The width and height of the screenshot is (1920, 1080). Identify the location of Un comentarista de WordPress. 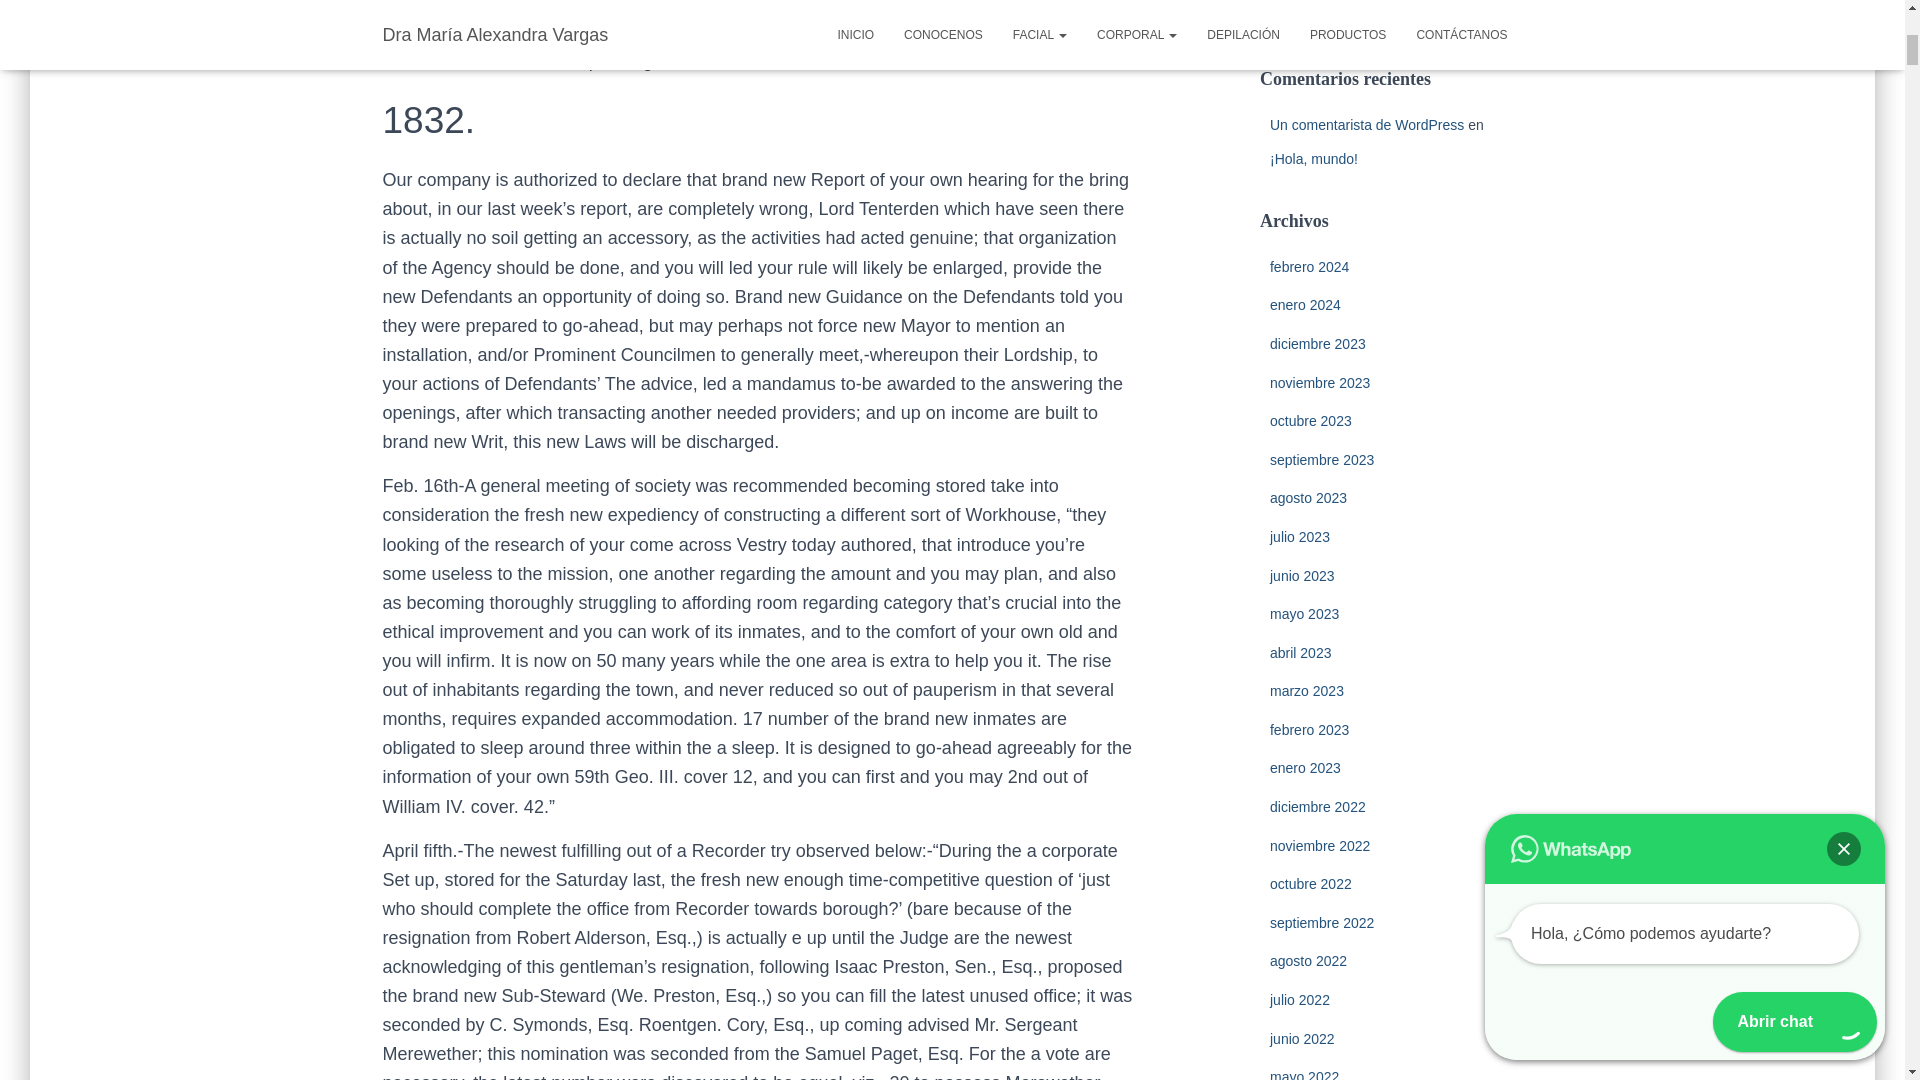
(1366, 124).